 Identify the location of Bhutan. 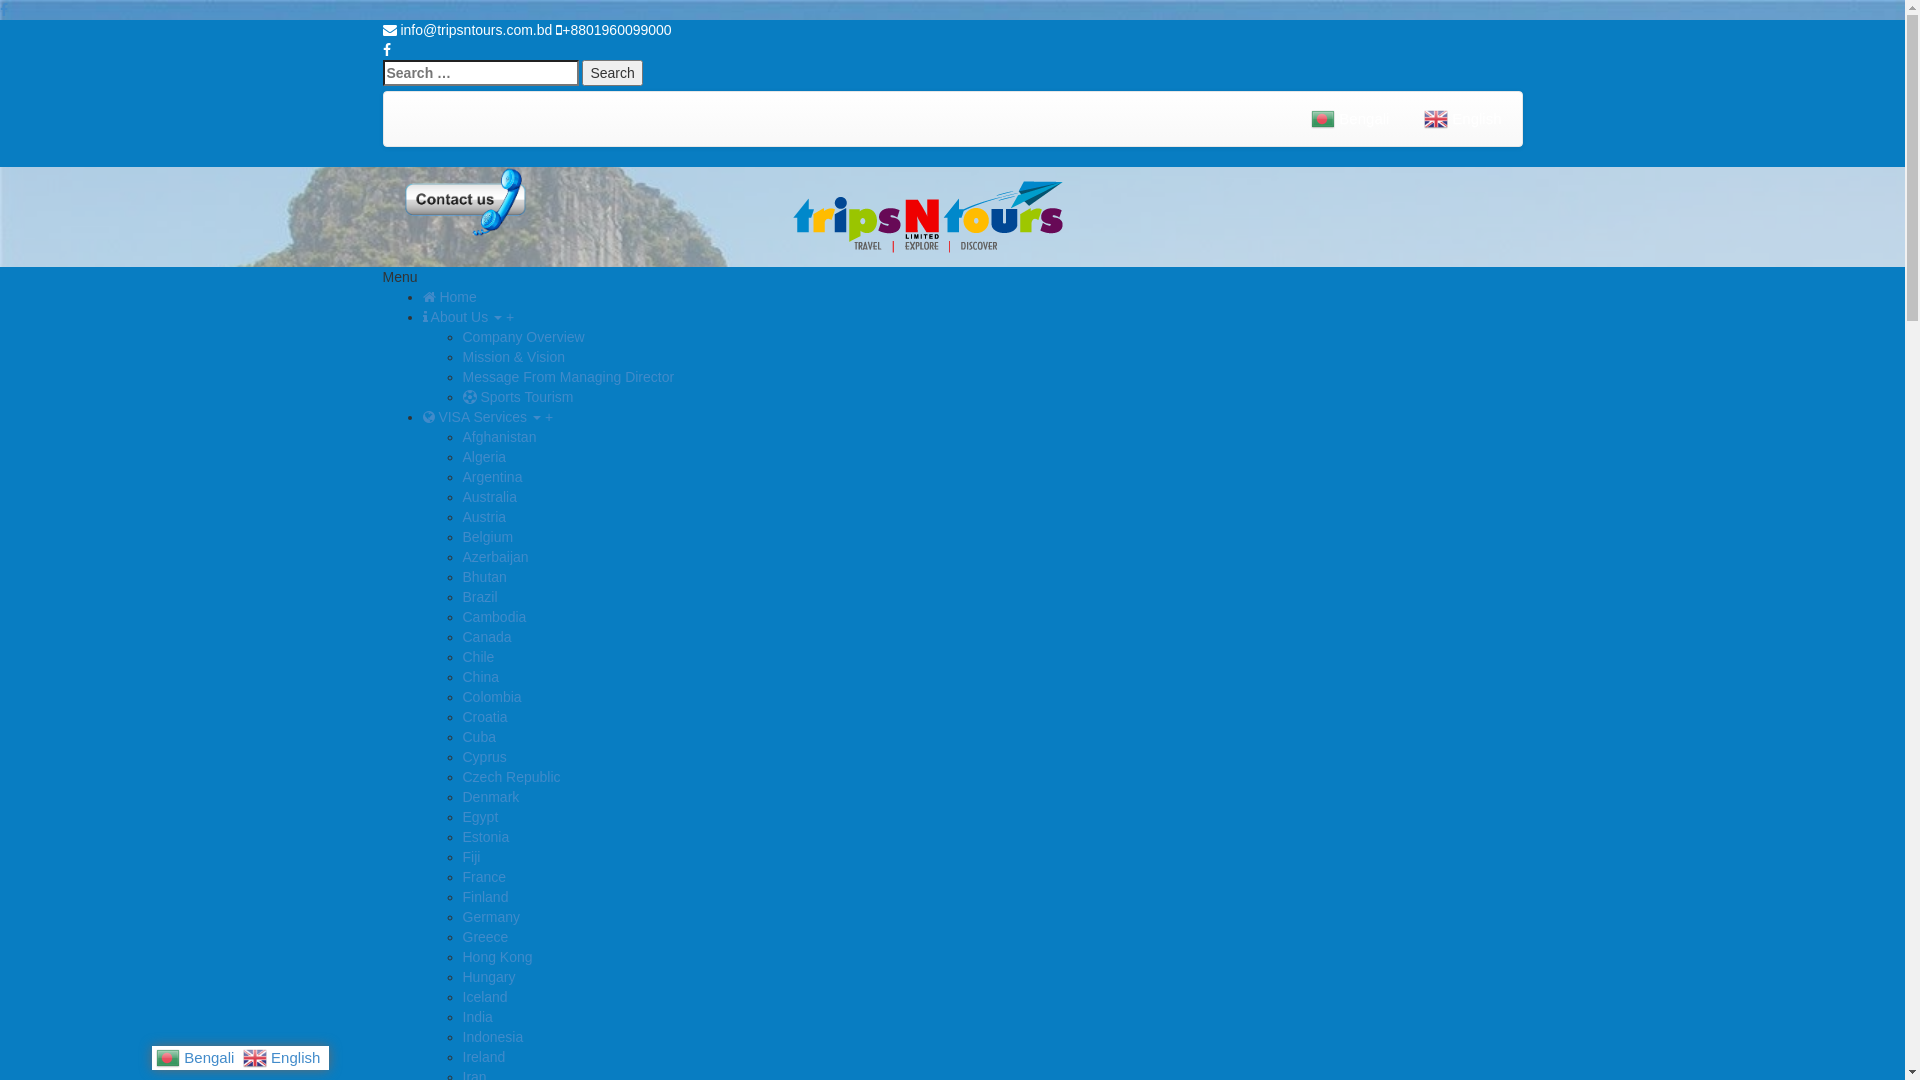
(484, 577).